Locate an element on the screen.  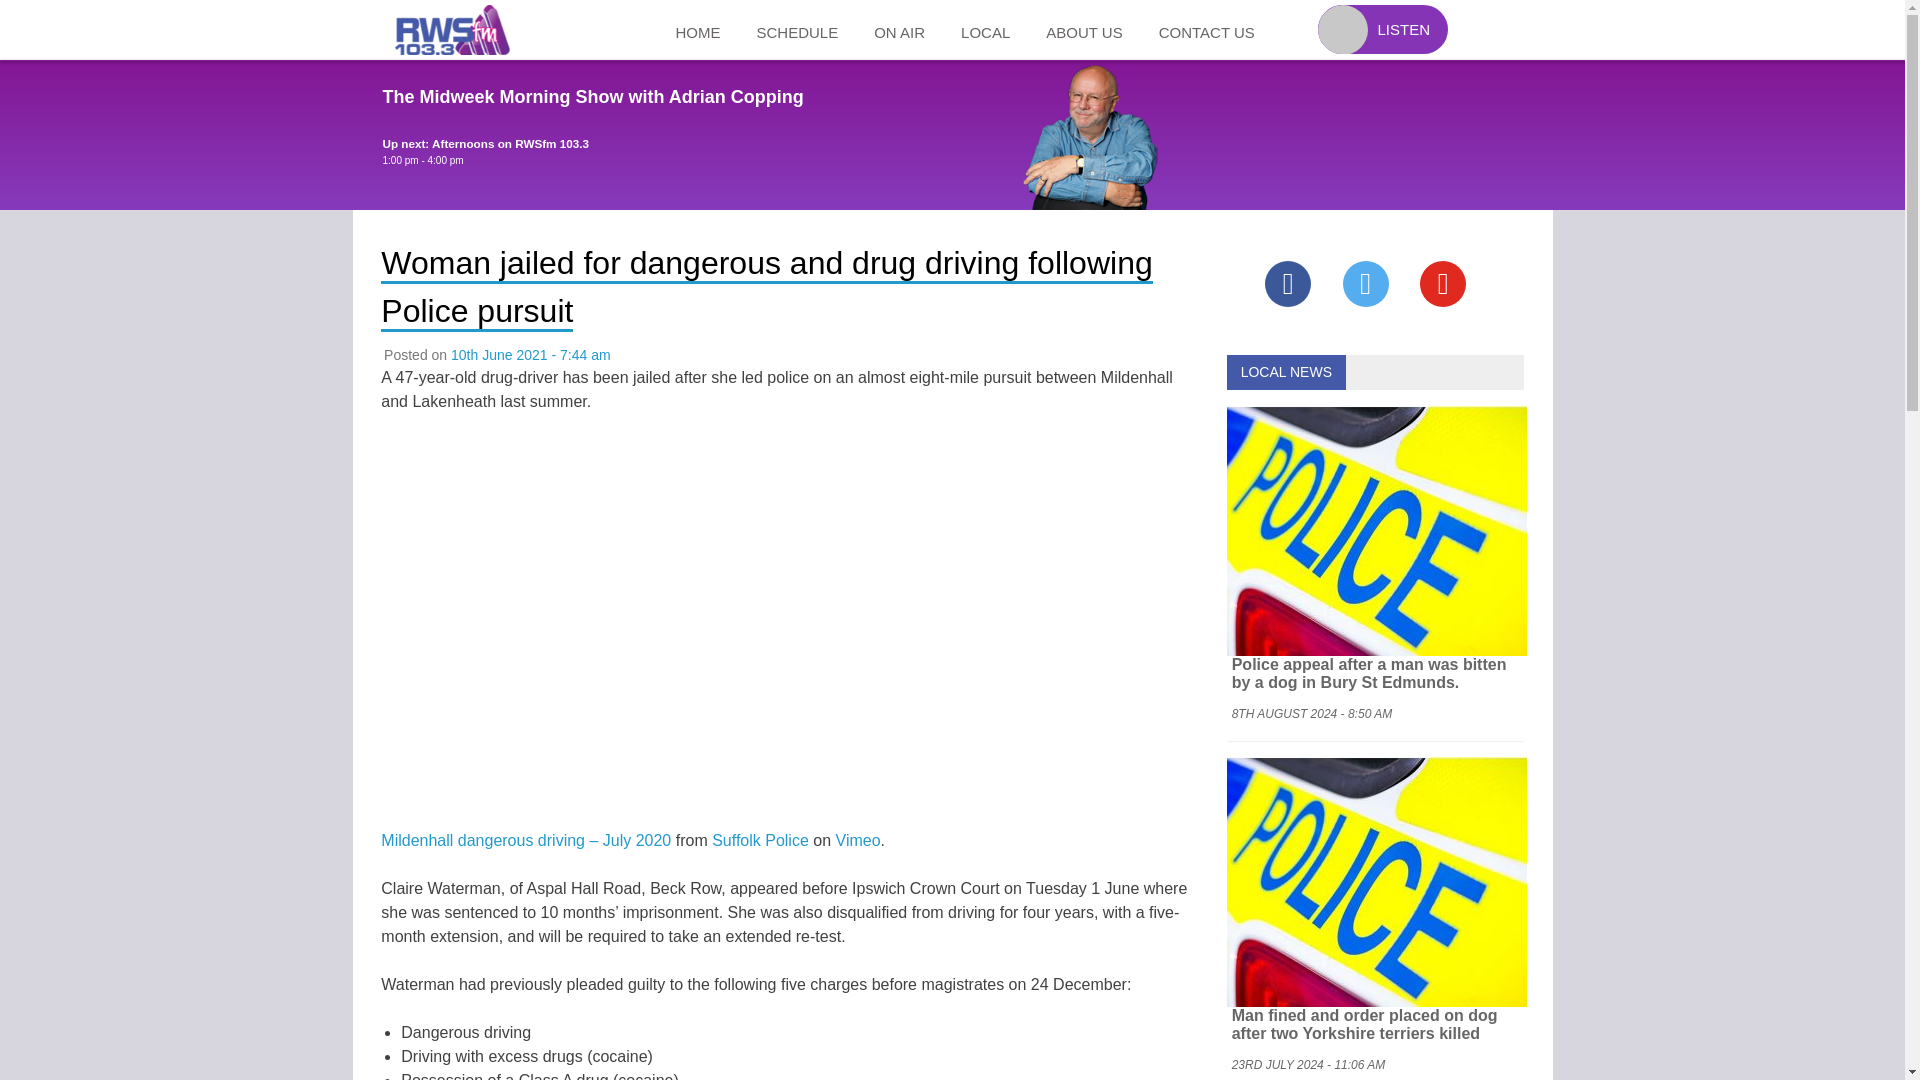
SCHEDULE is located at coordinates (796, 30).